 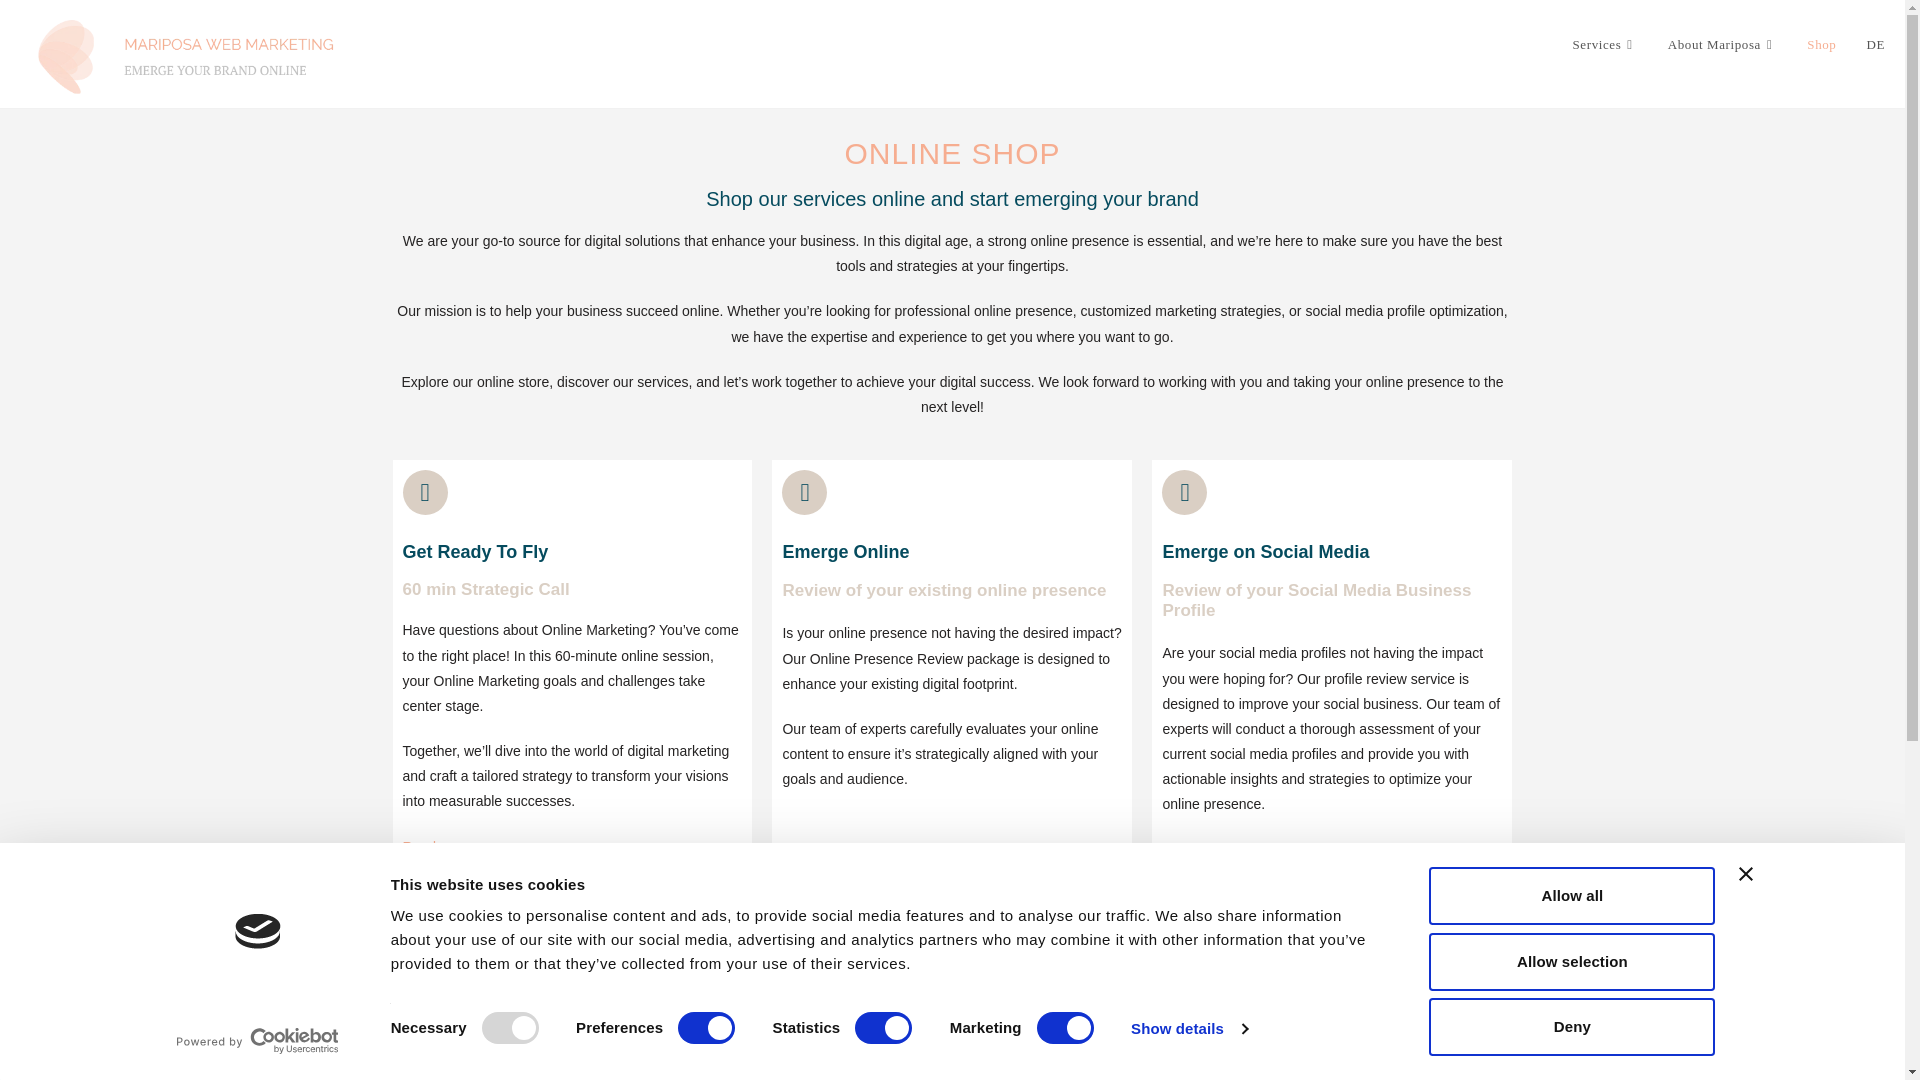 What do you see at coordinates (1571, 1026) in the screenshot?
I see `Deny` at bounding box center [1571, 1026].